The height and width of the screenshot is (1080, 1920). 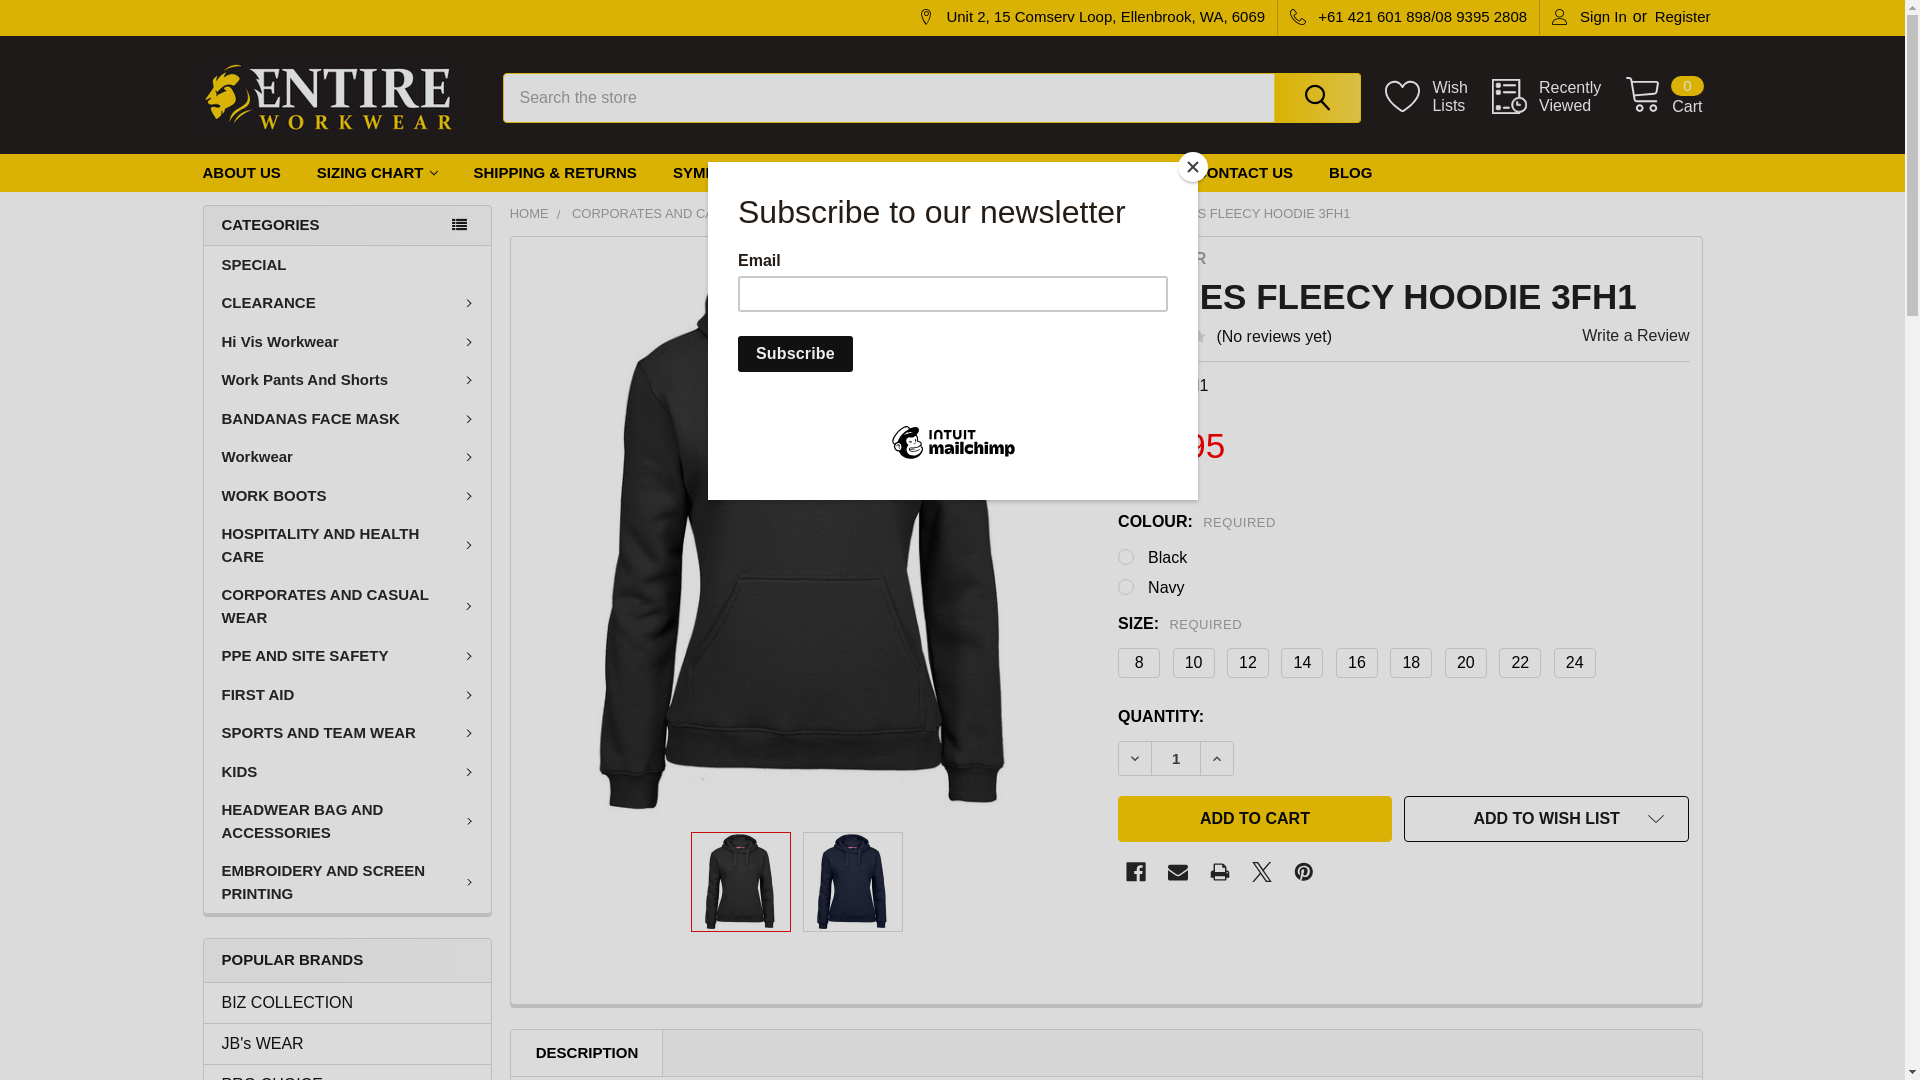 What do you see at coordinates (348, 342) in the screenshot?
I see `Hi Vis Workwear` at bounding box center [348, 342].